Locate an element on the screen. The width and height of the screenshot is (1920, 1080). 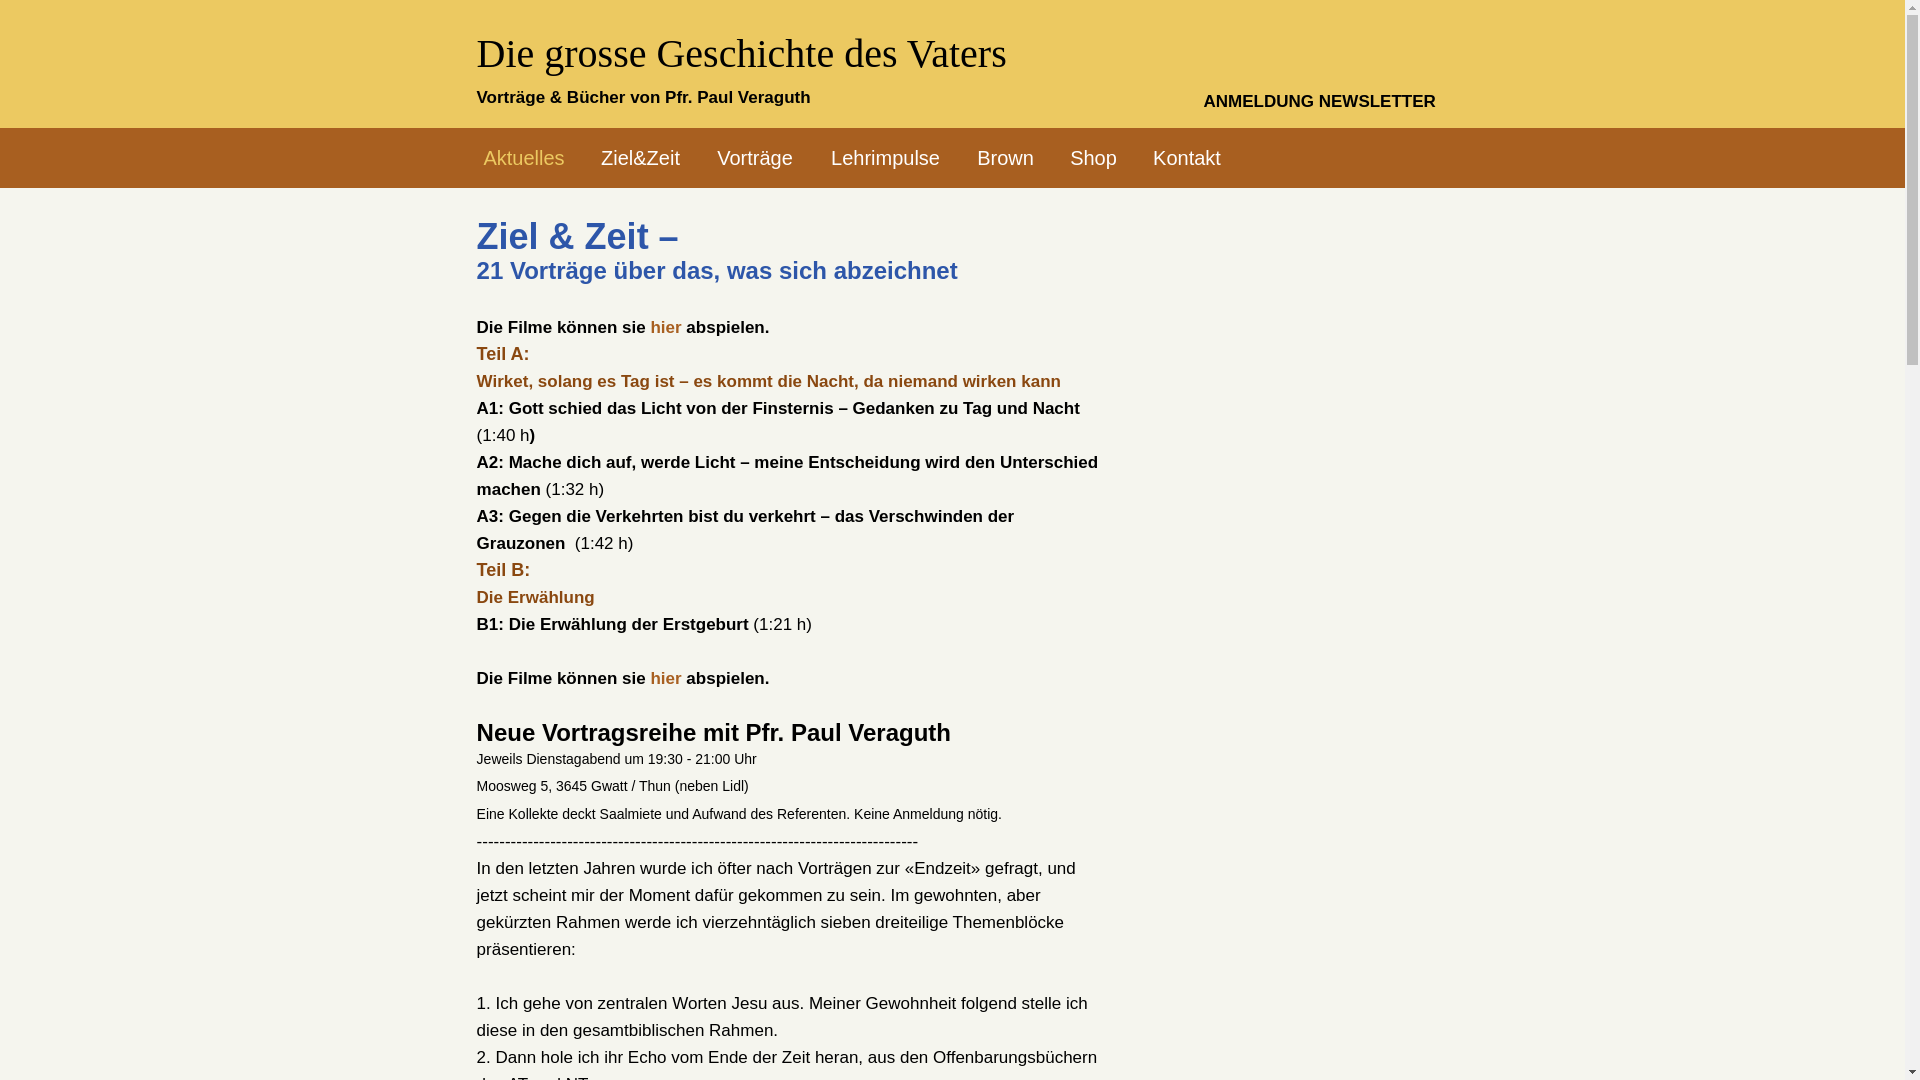
Shop is located at coordinates (1094, 158).